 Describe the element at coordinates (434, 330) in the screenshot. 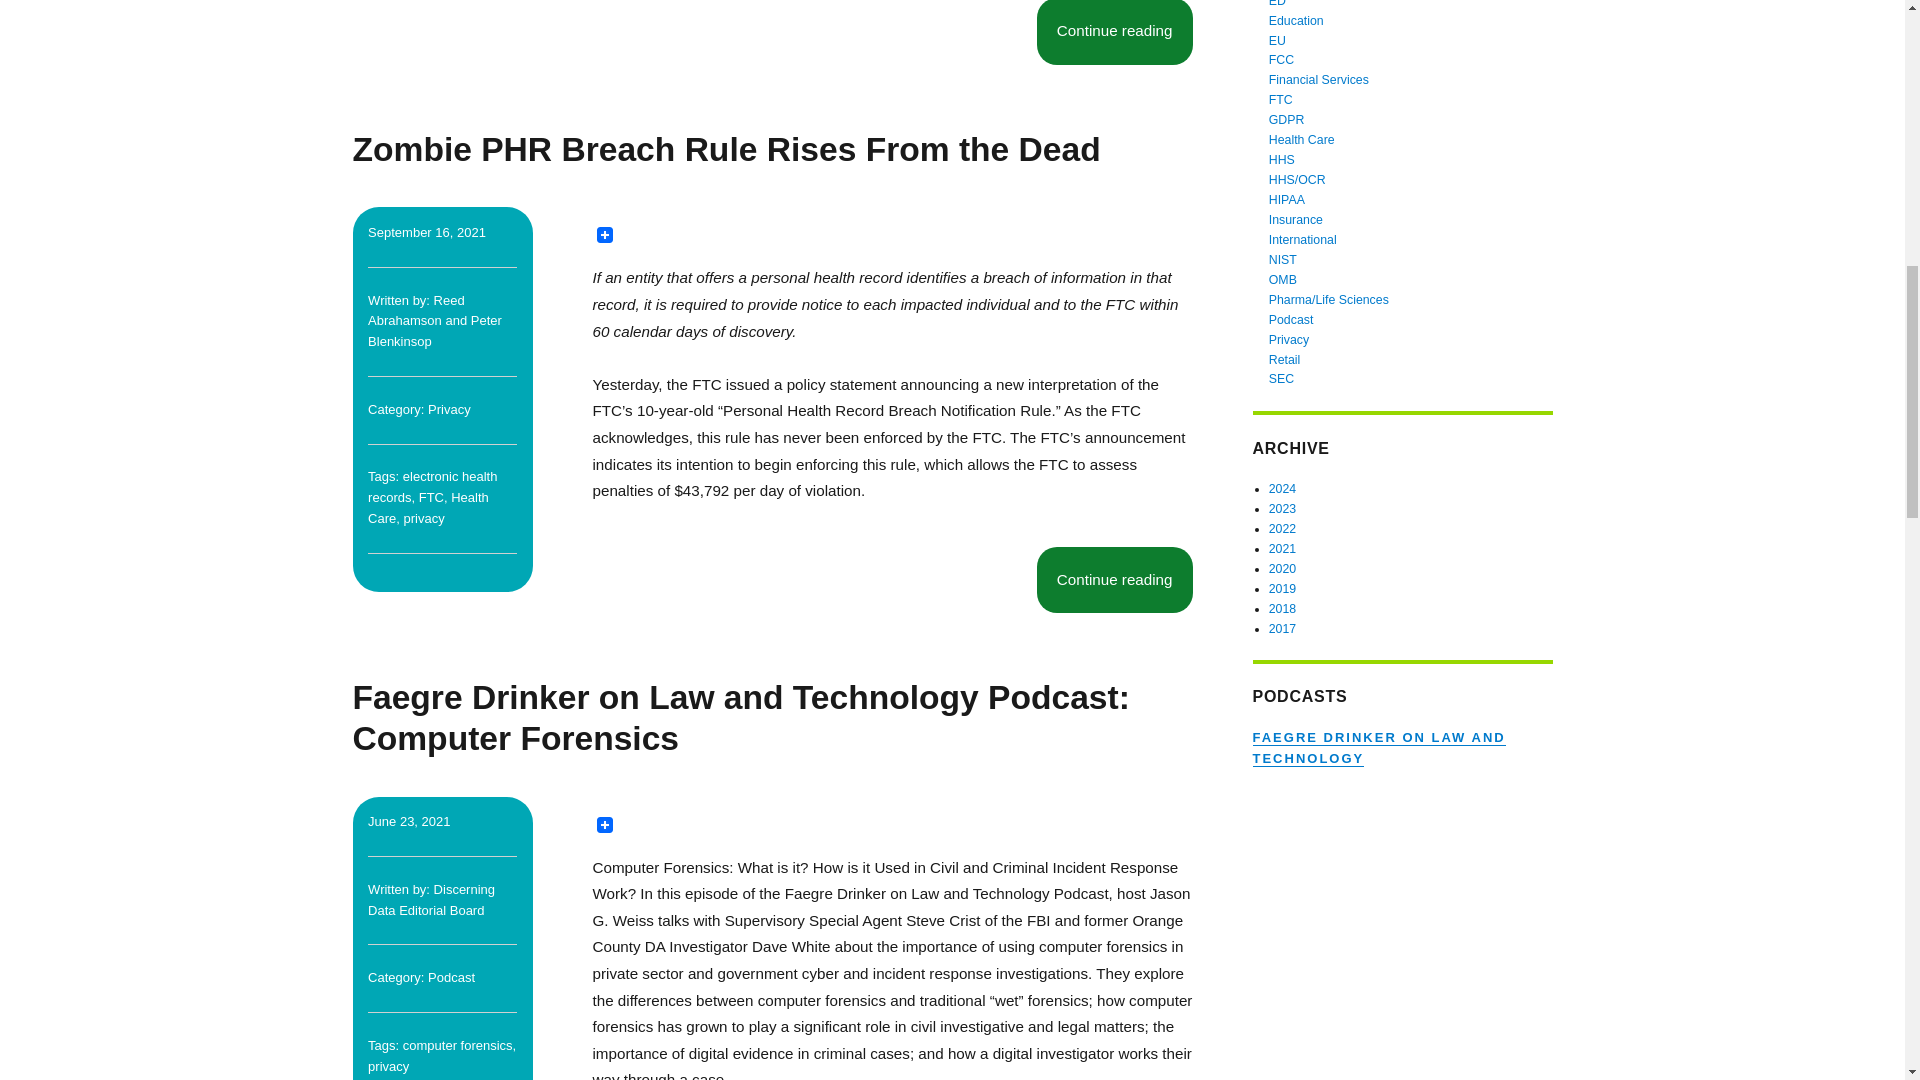

I see `Posts by Peter Blenkinsop` at that location.